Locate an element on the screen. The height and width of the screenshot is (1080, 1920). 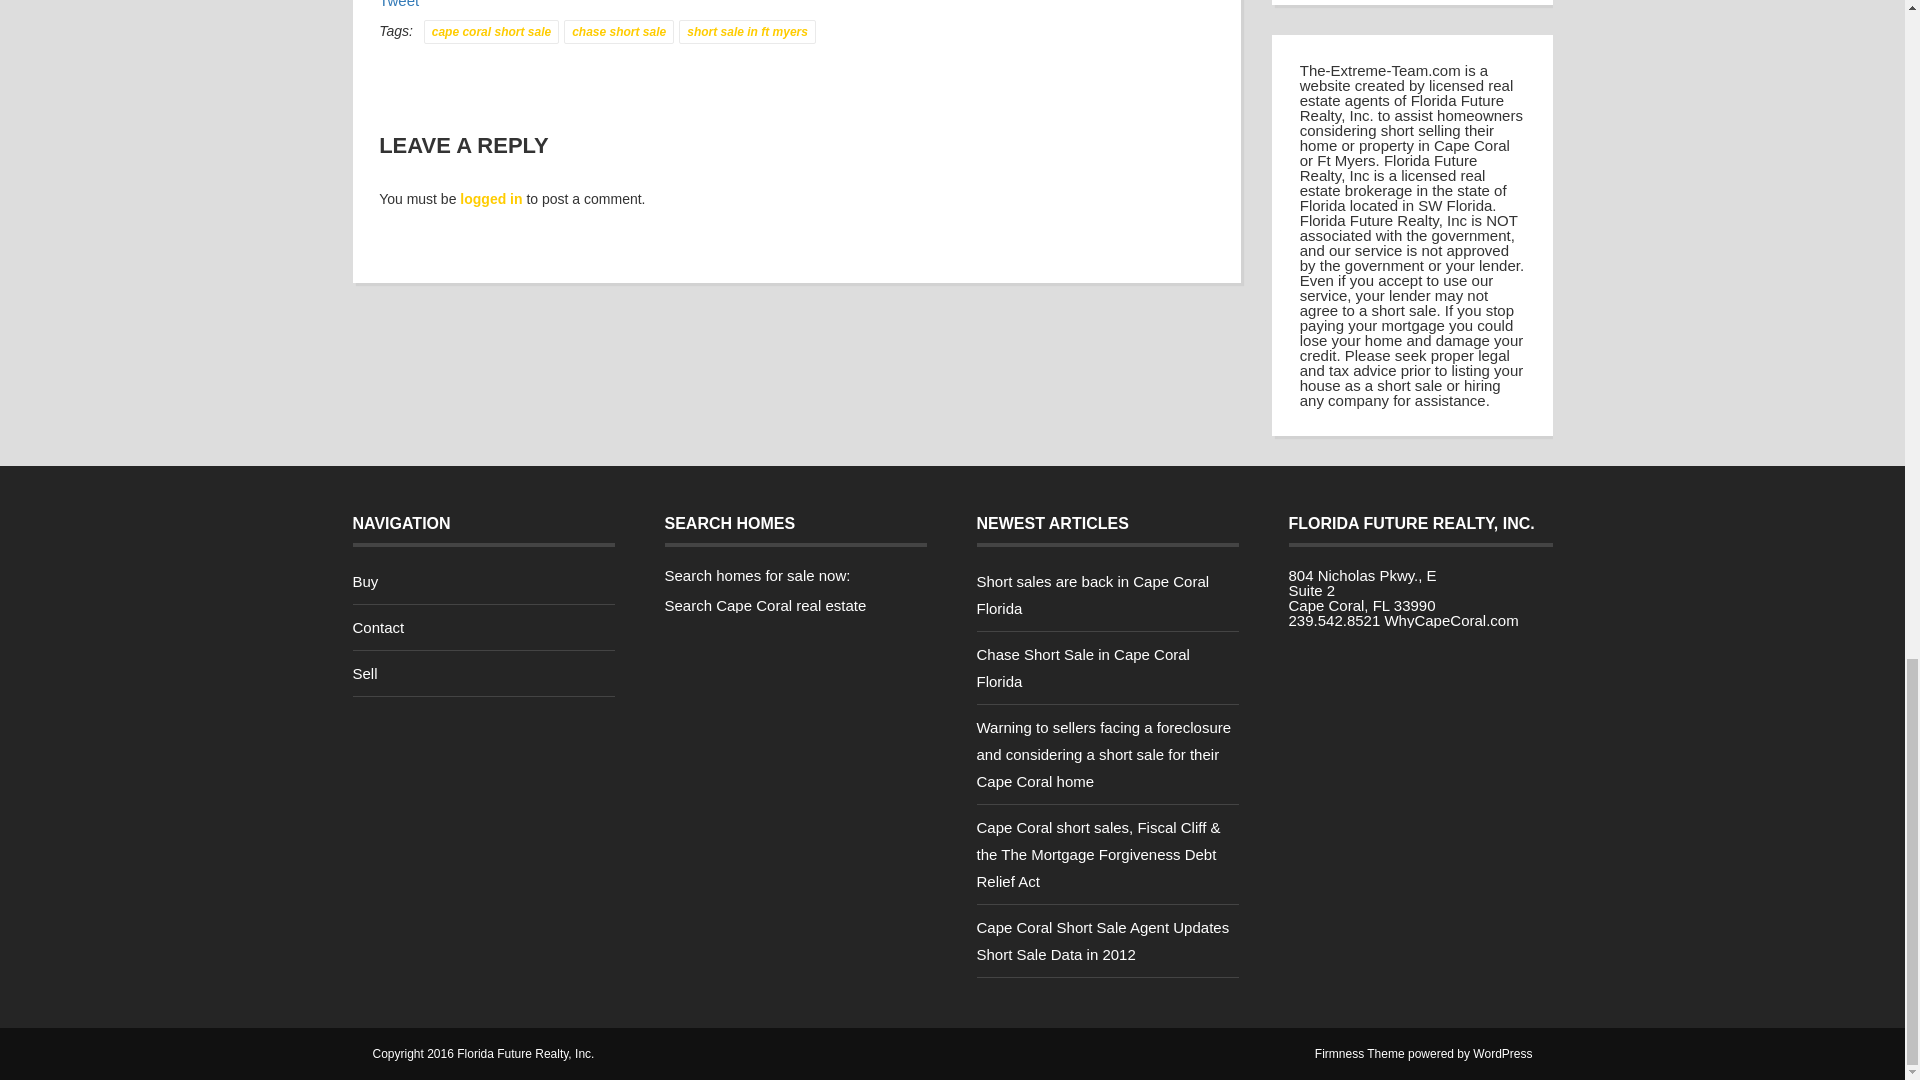
Buy is located at coordinates (364, 581).